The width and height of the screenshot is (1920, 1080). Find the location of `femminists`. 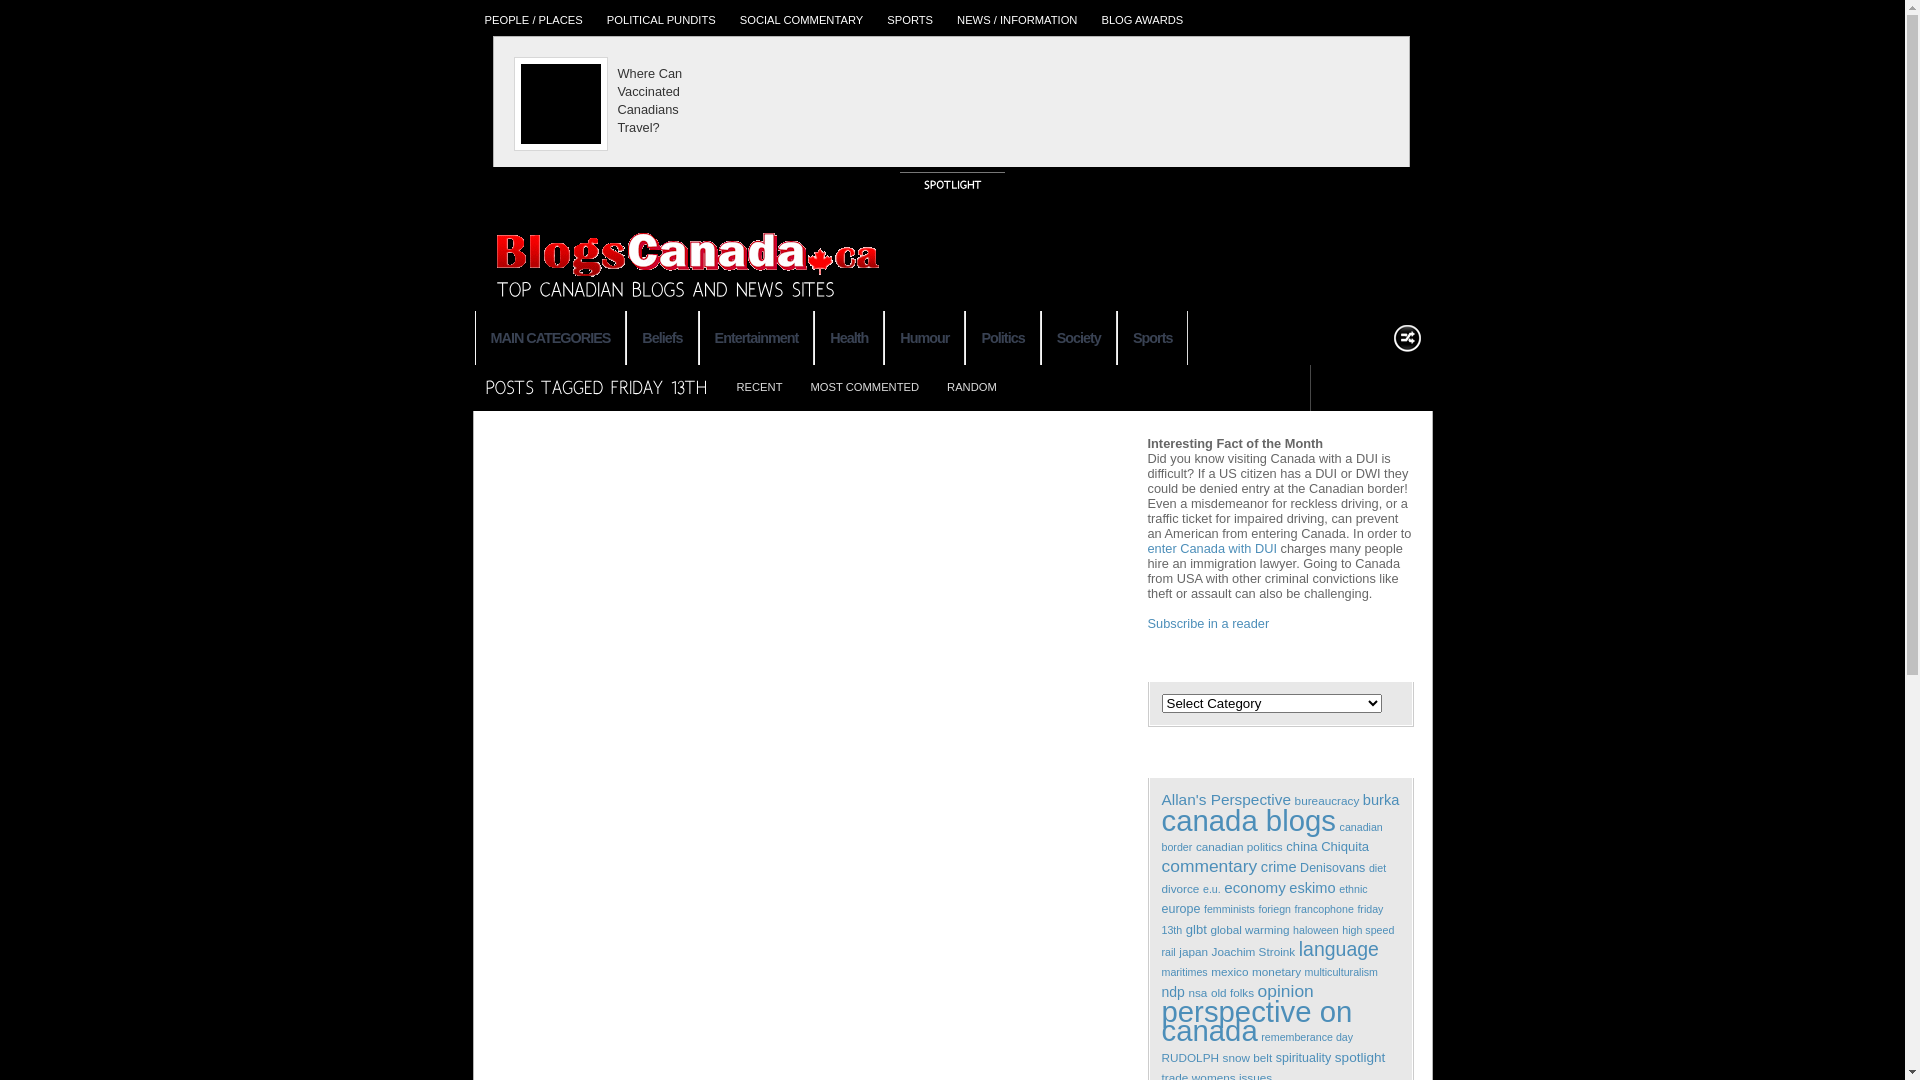

femminists is located at coordinates (1230, 909).